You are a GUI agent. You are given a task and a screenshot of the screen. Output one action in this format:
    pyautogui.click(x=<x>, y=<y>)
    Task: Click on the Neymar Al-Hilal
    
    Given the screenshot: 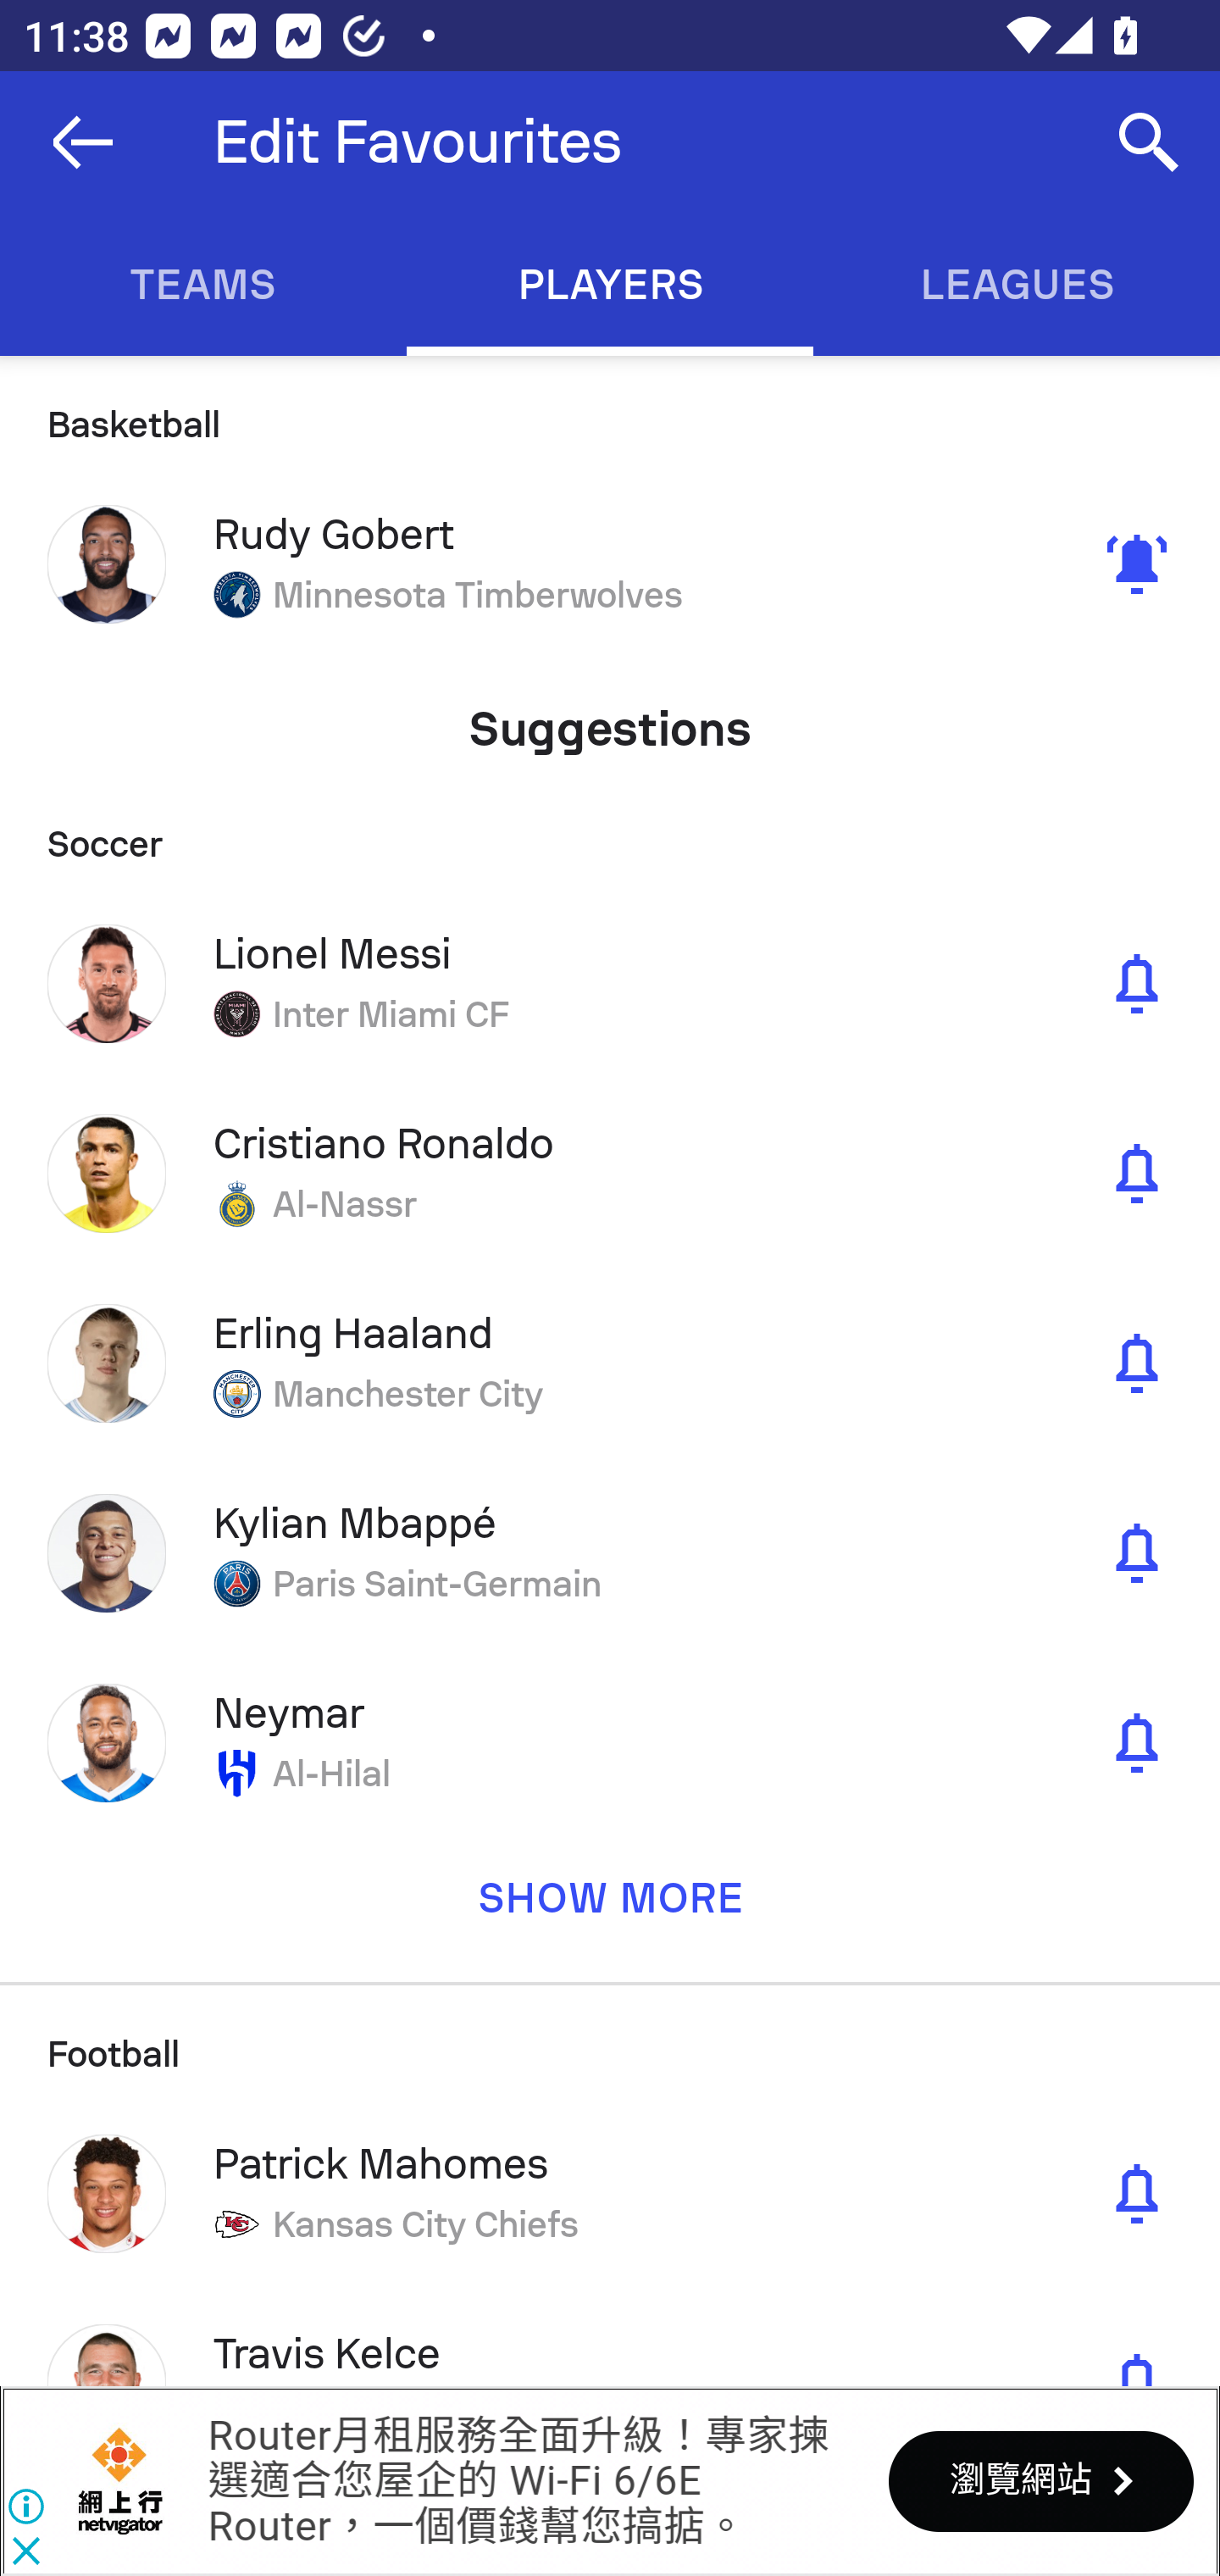 What is the action you would take?
    pyautogui.click(x=610, y=1742)
    